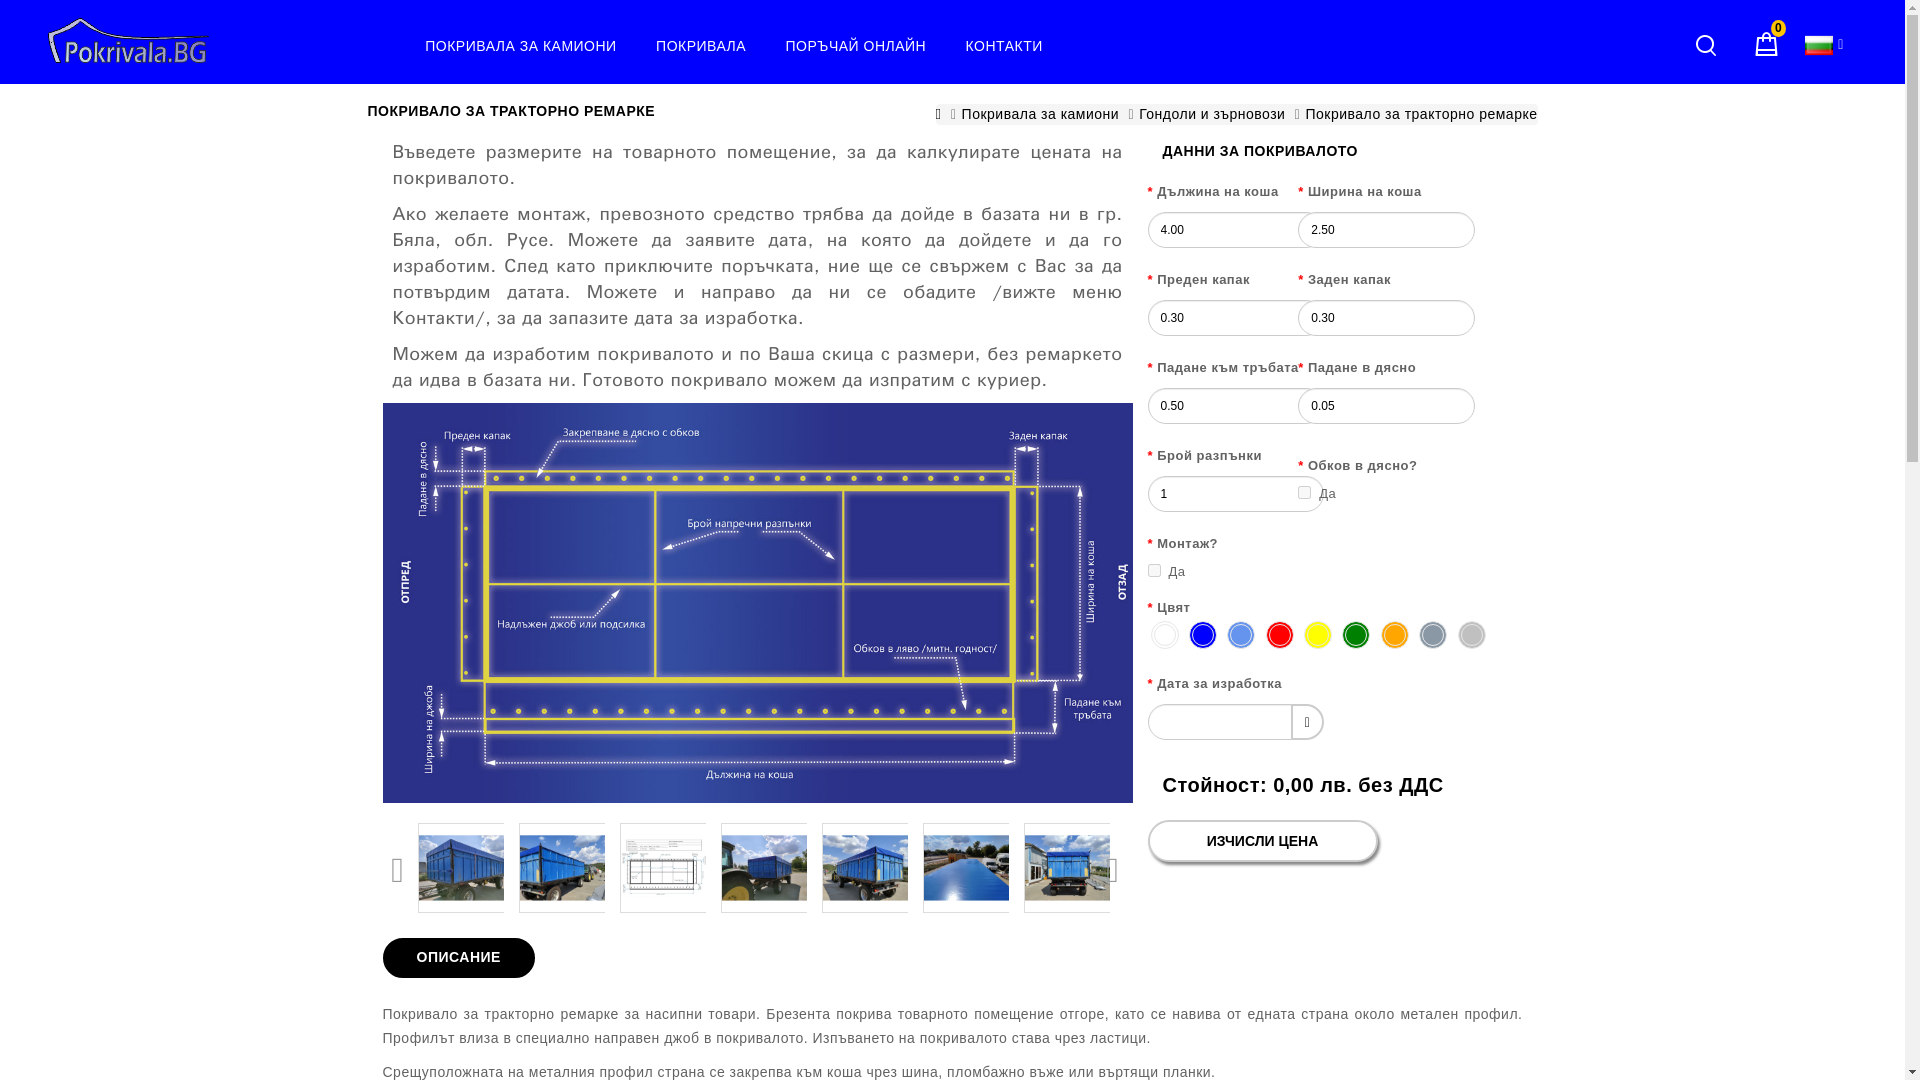 Image resolution: width=1920 pixels, height=1080 pixels. Describe the element at coordinates (1236, 230) in the screenshot. I see `4.00` at that location.